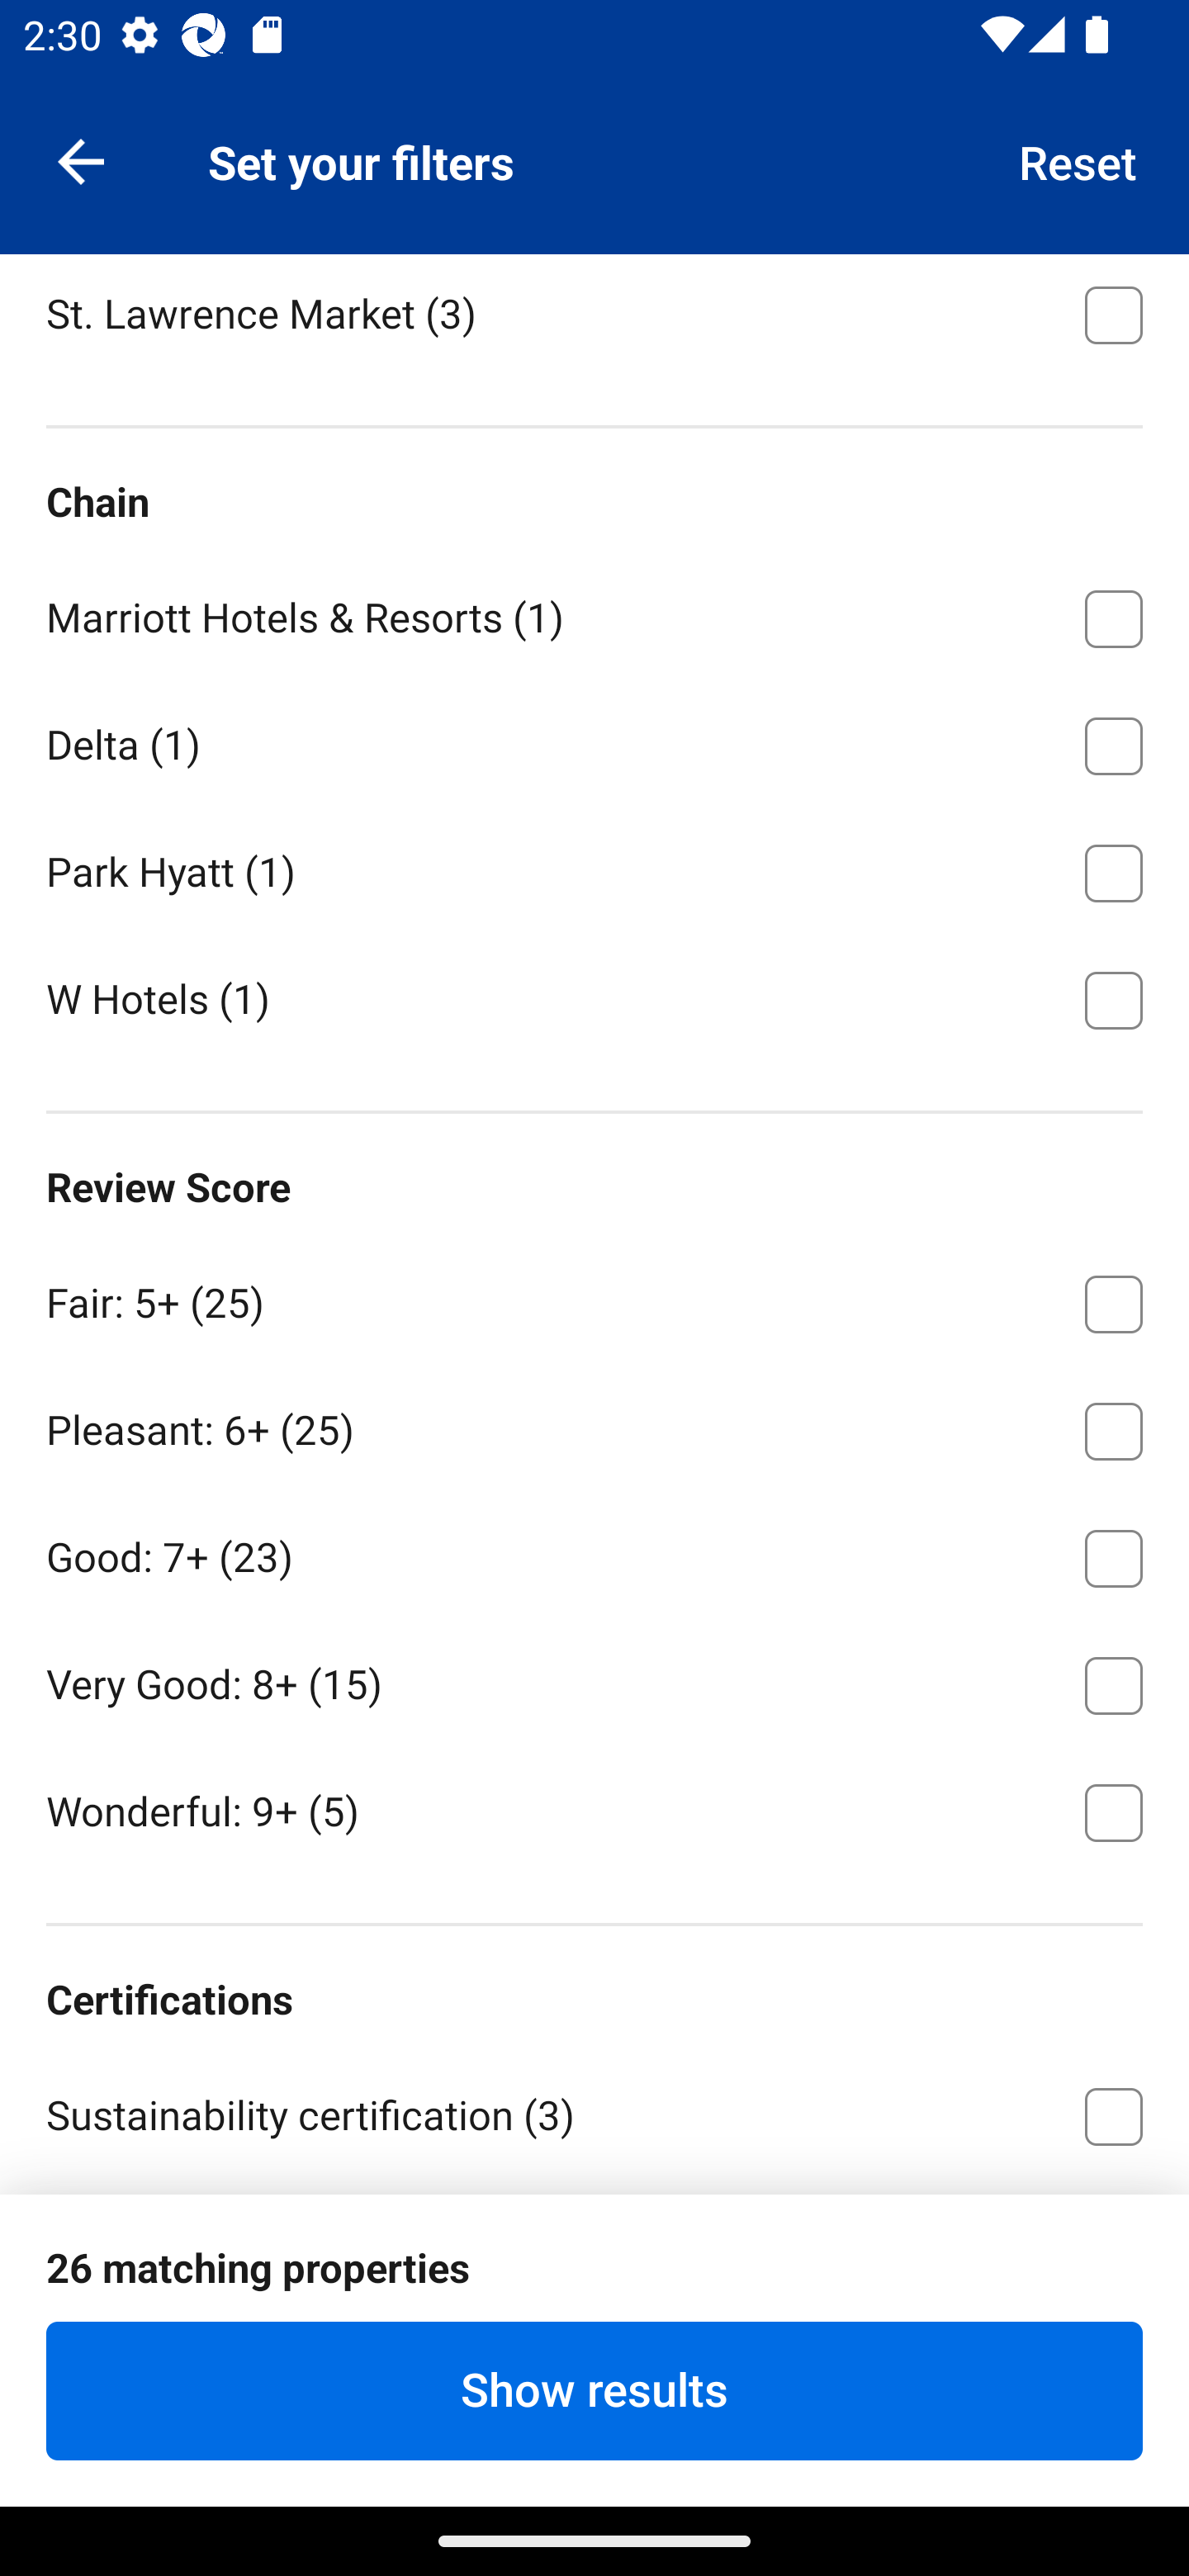 This screenshot has height=2576, width=1189. Describe the element at coordinates (1078, 160) in the screenshot. I see `Reset` at that location.